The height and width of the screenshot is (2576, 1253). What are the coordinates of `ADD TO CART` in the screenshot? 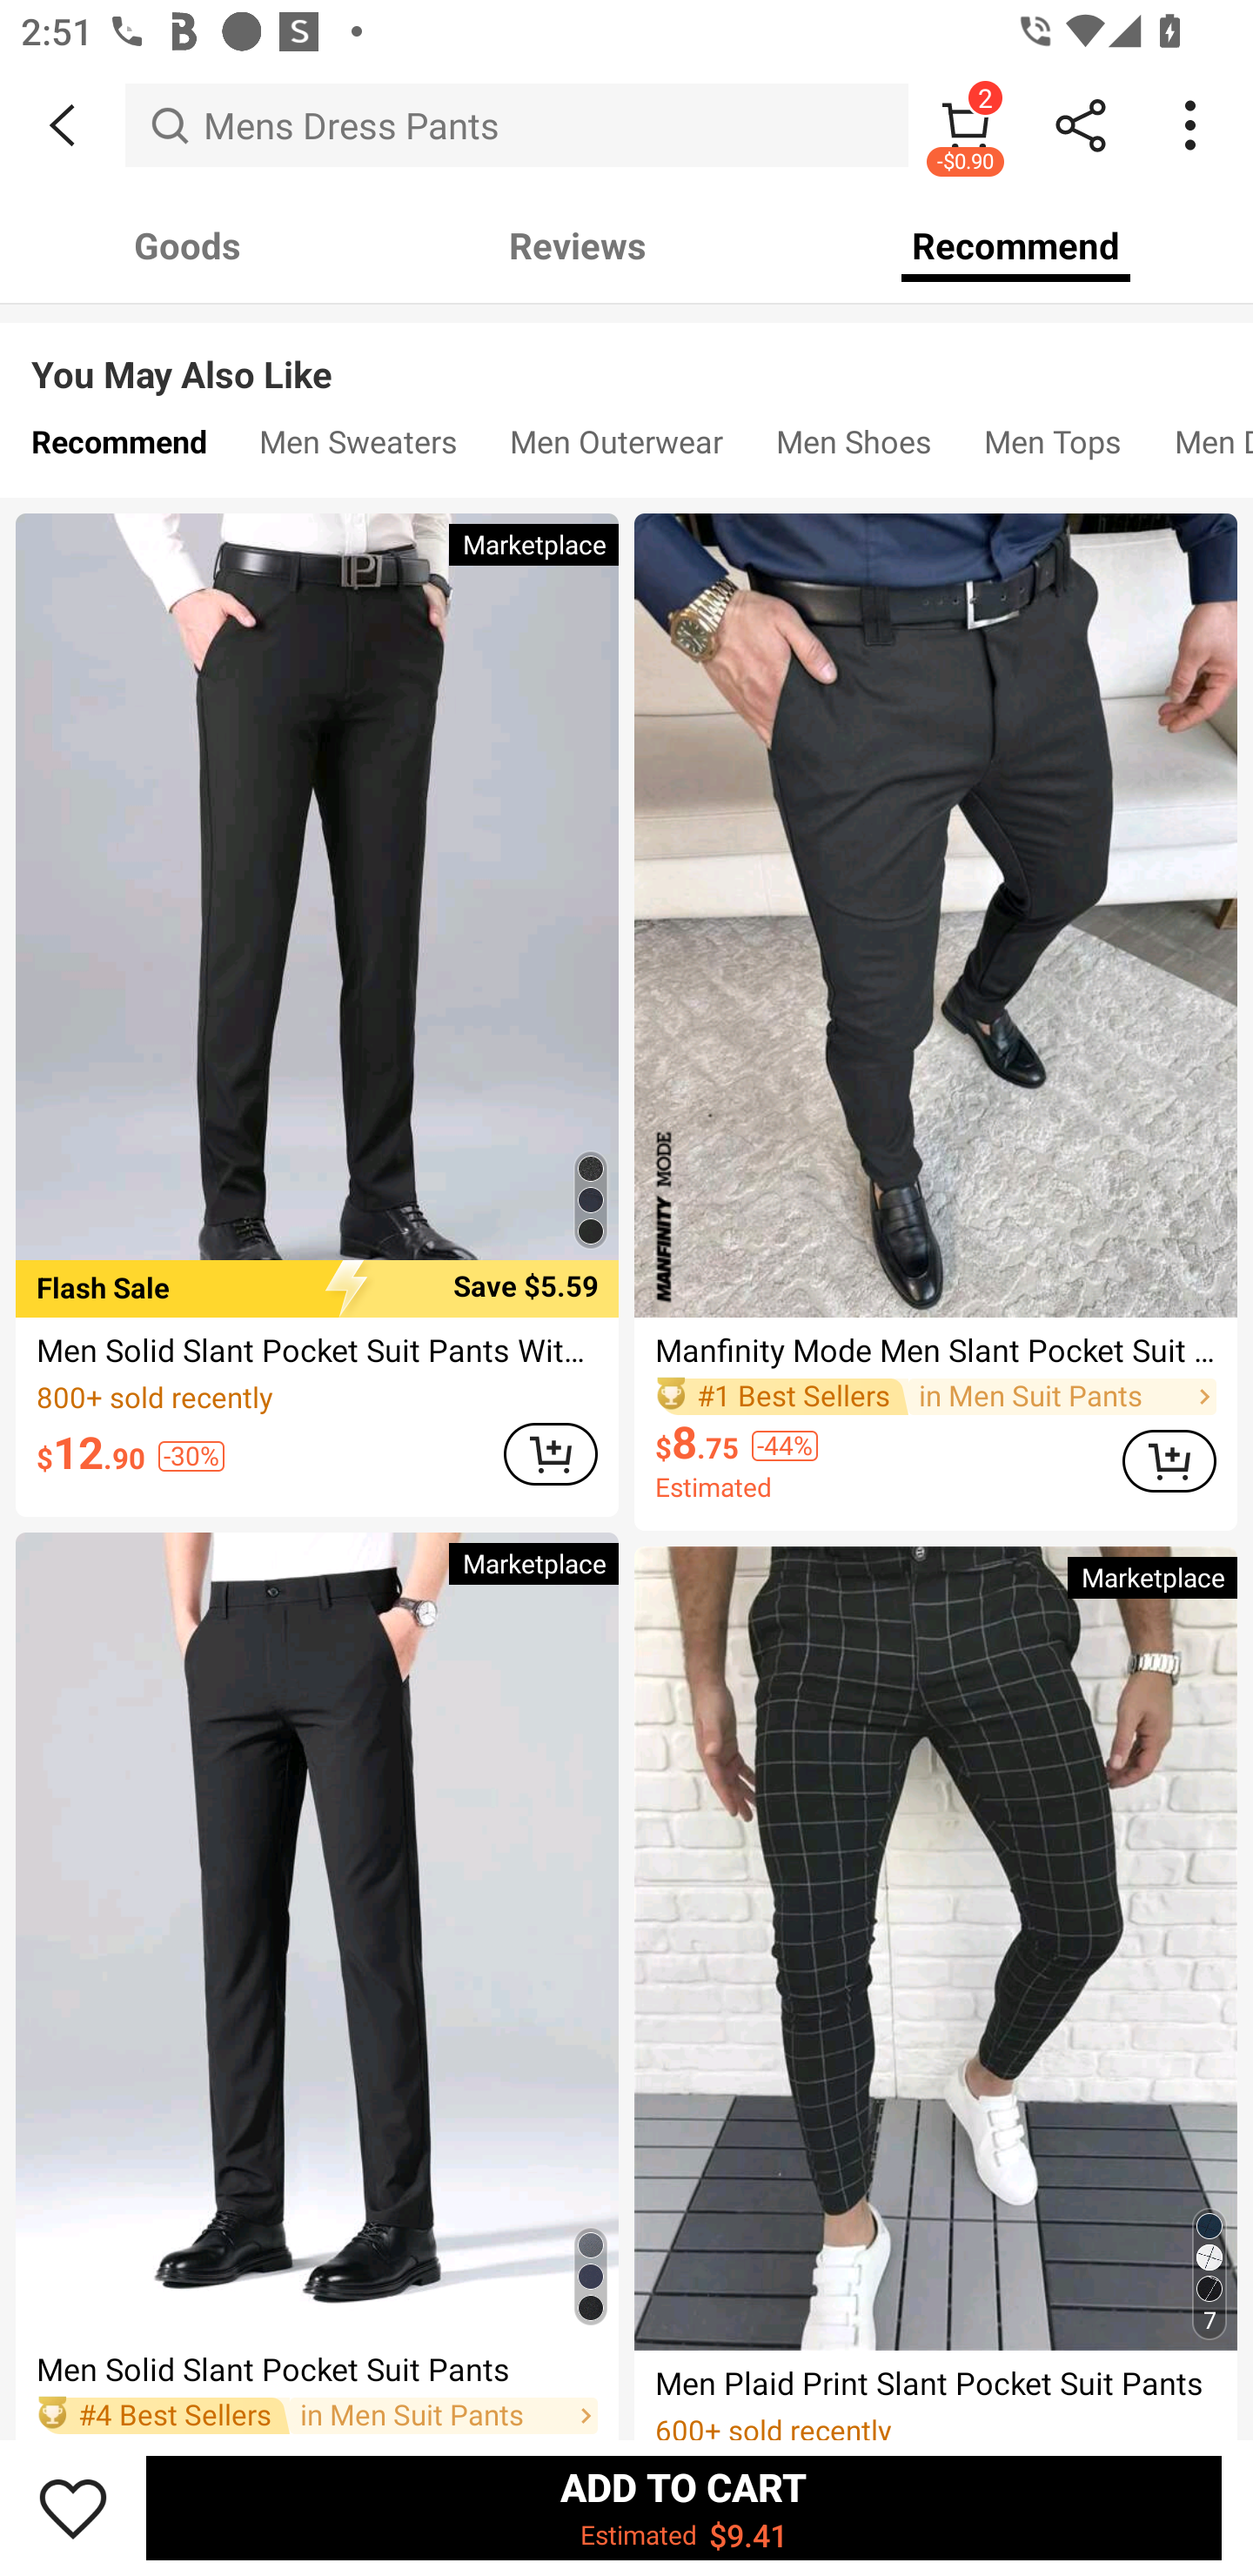 It's located at (1169, 1460).